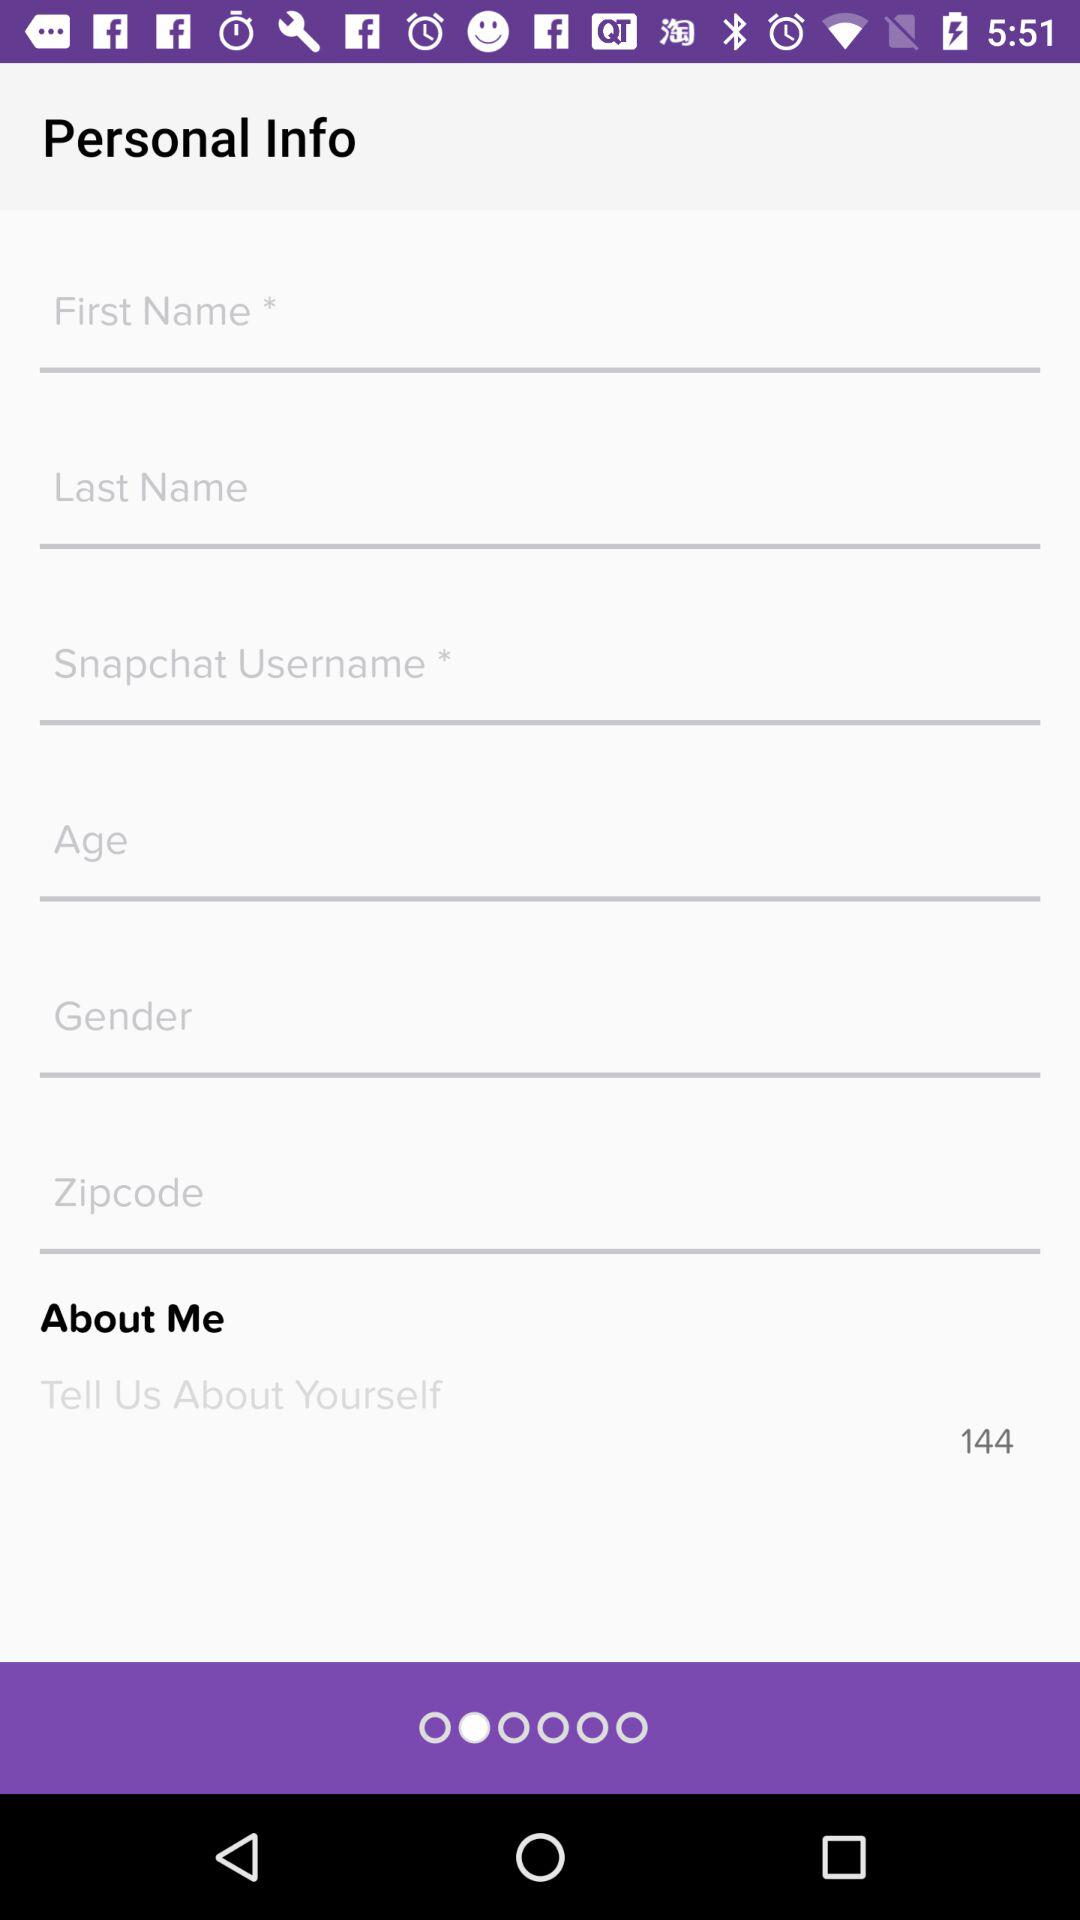  Describe the element at coordinates (540, 300) in the screenshot. I see `enter your first name` at that location.